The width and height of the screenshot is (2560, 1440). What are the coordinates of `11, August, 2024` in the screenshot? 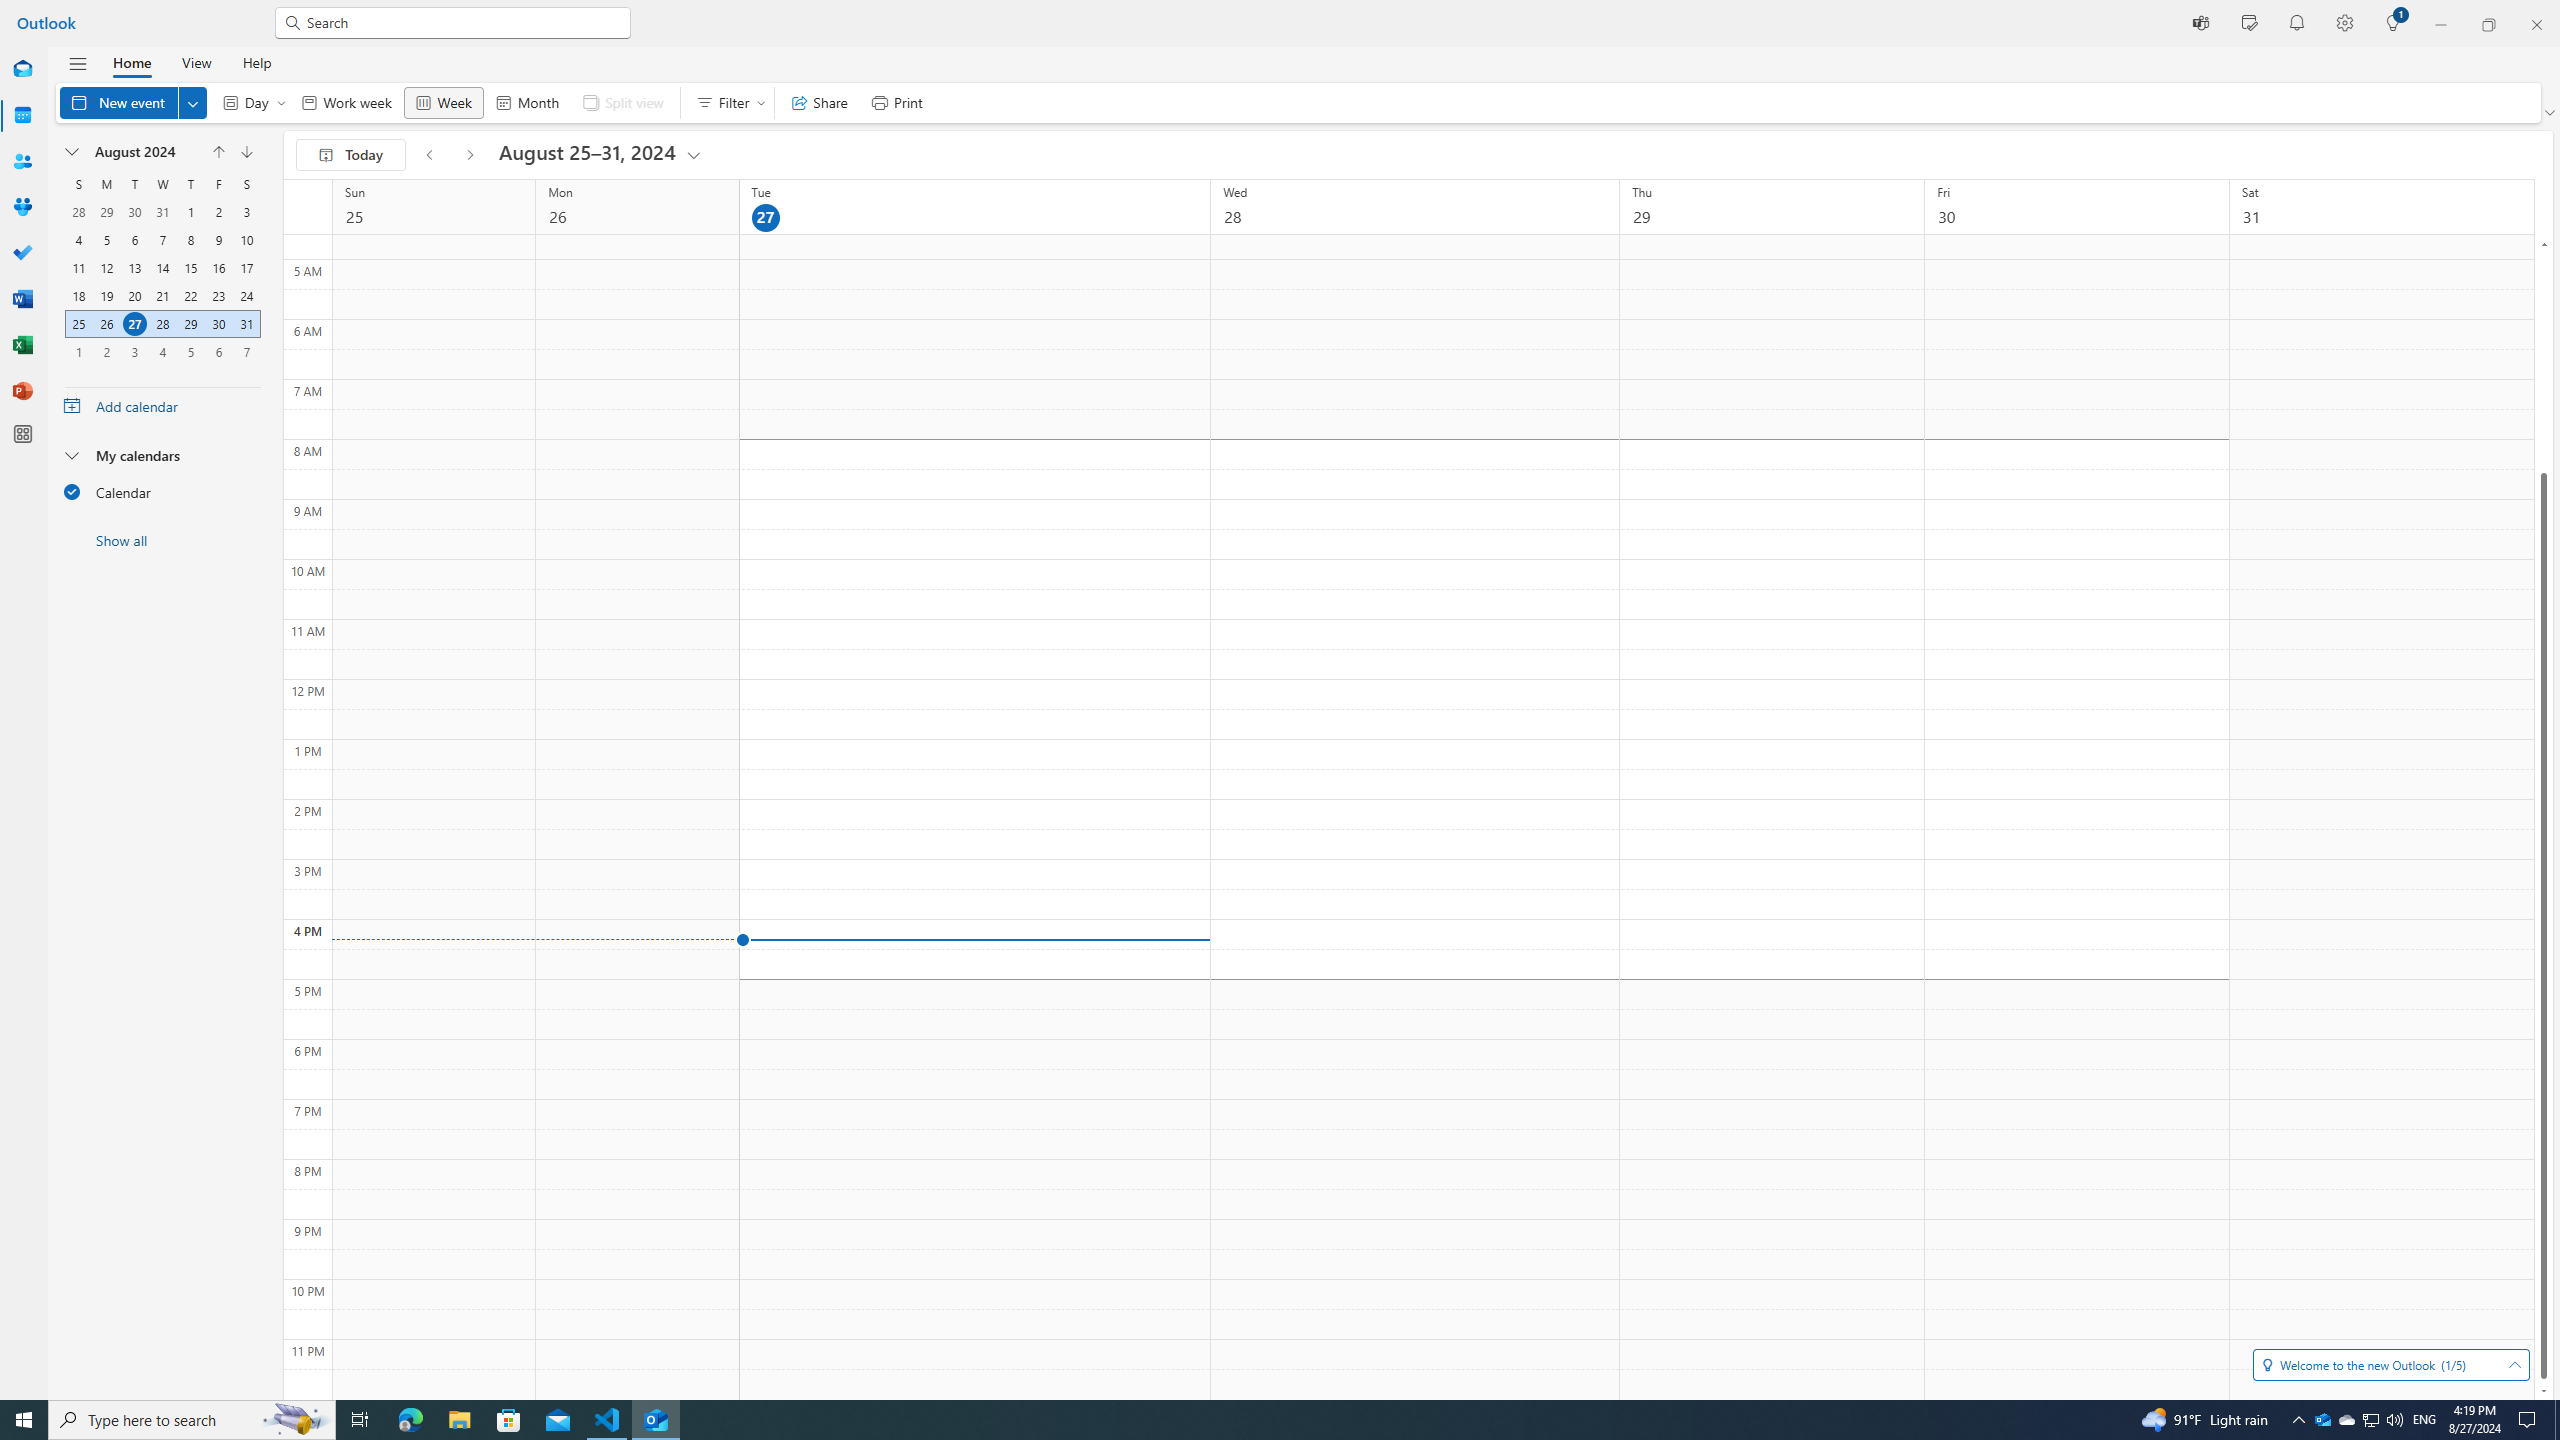 It's located at (78, 268).